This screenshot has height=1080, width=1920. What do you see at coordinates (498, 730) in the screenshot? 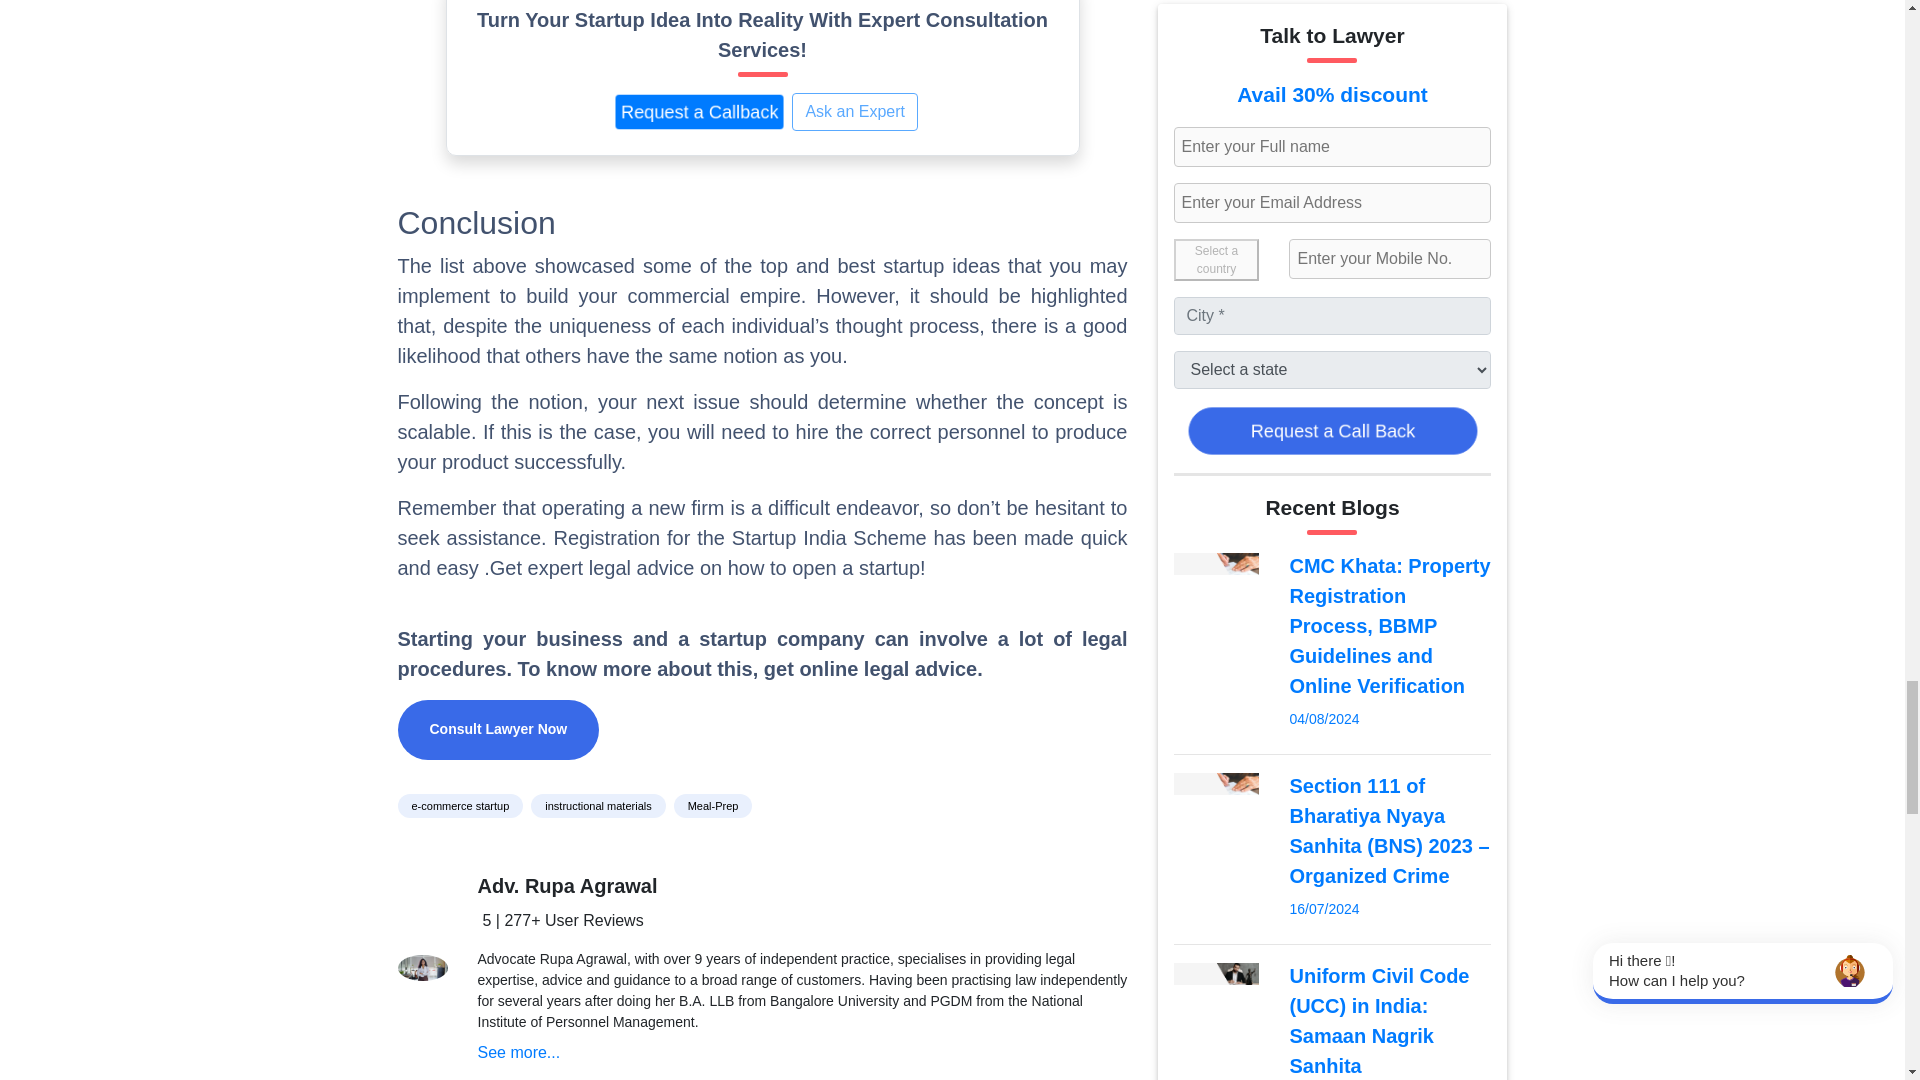
I see `Consult Lawyer Now` at bounding box center [498, 730].